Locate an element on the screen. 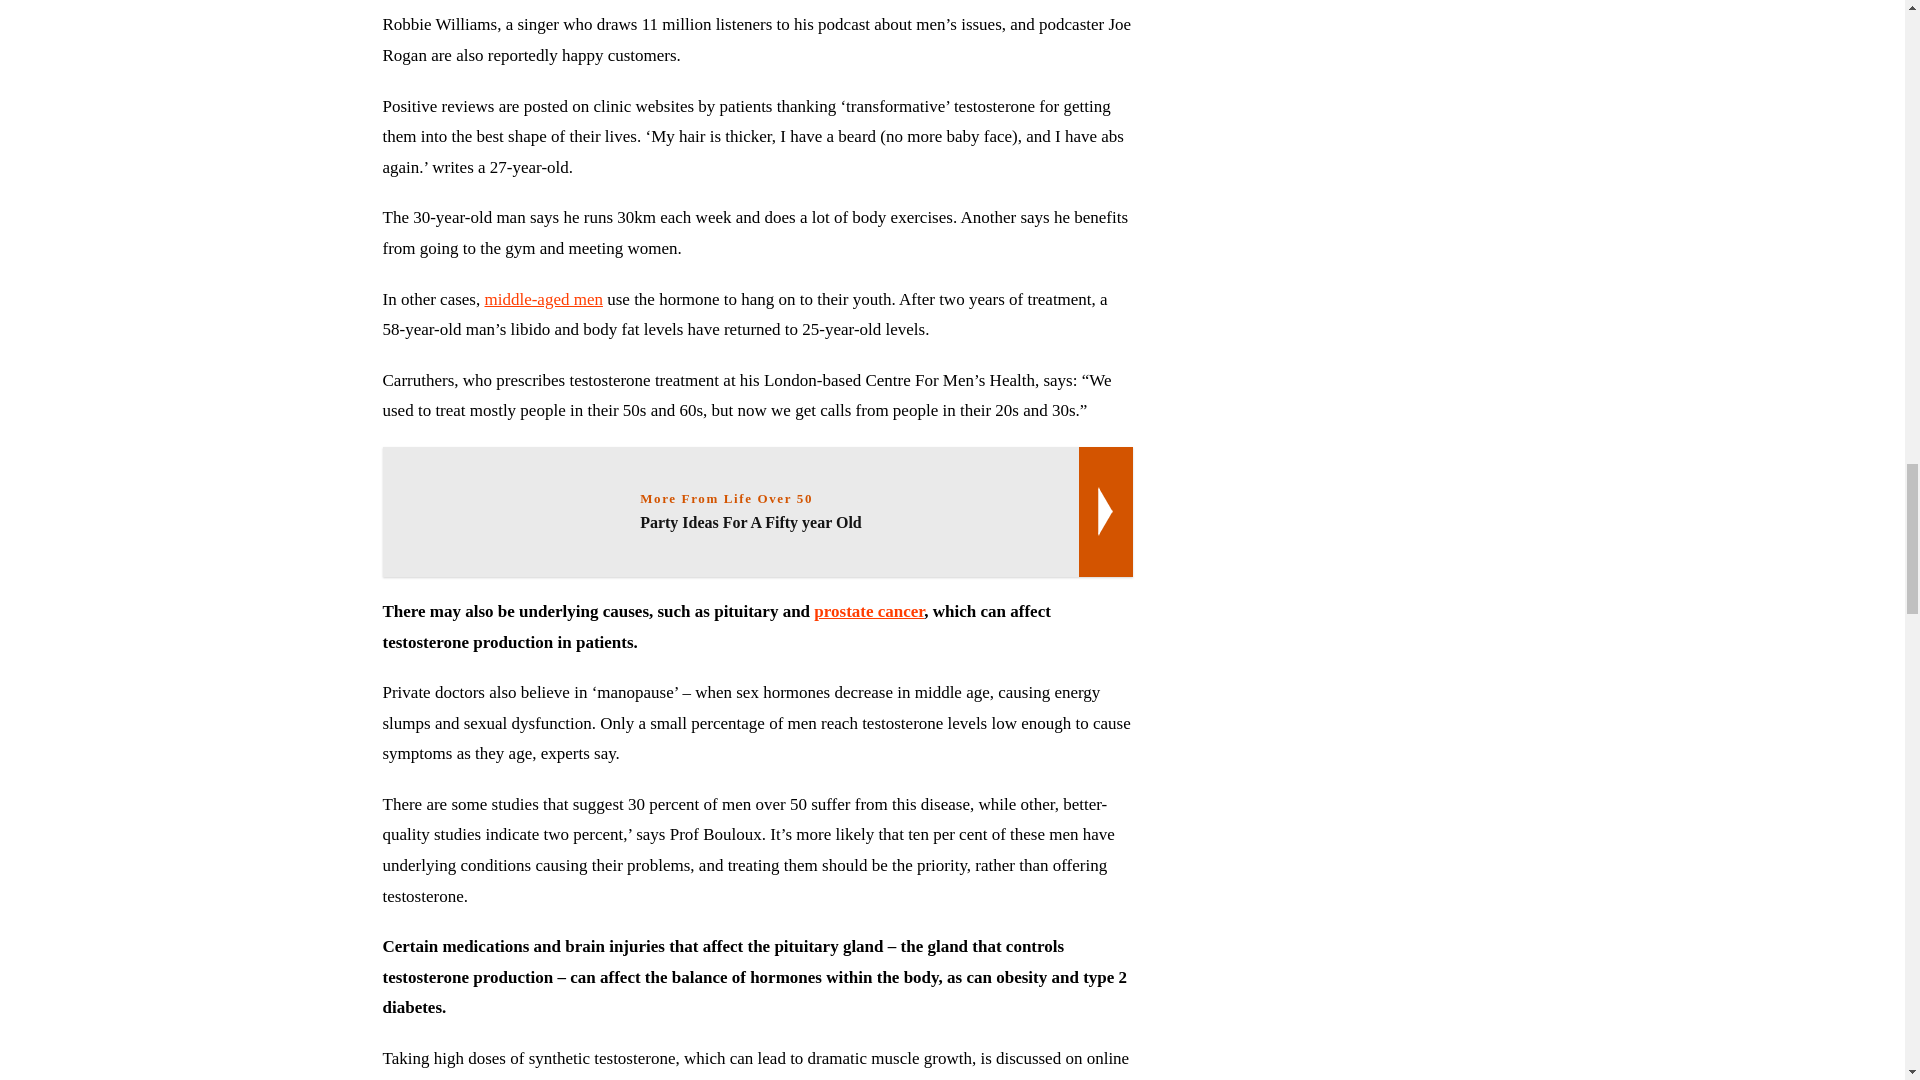 The height and width of the screenshot is (1080, 1920). middle-aged men is located at coordinates (757, 512).